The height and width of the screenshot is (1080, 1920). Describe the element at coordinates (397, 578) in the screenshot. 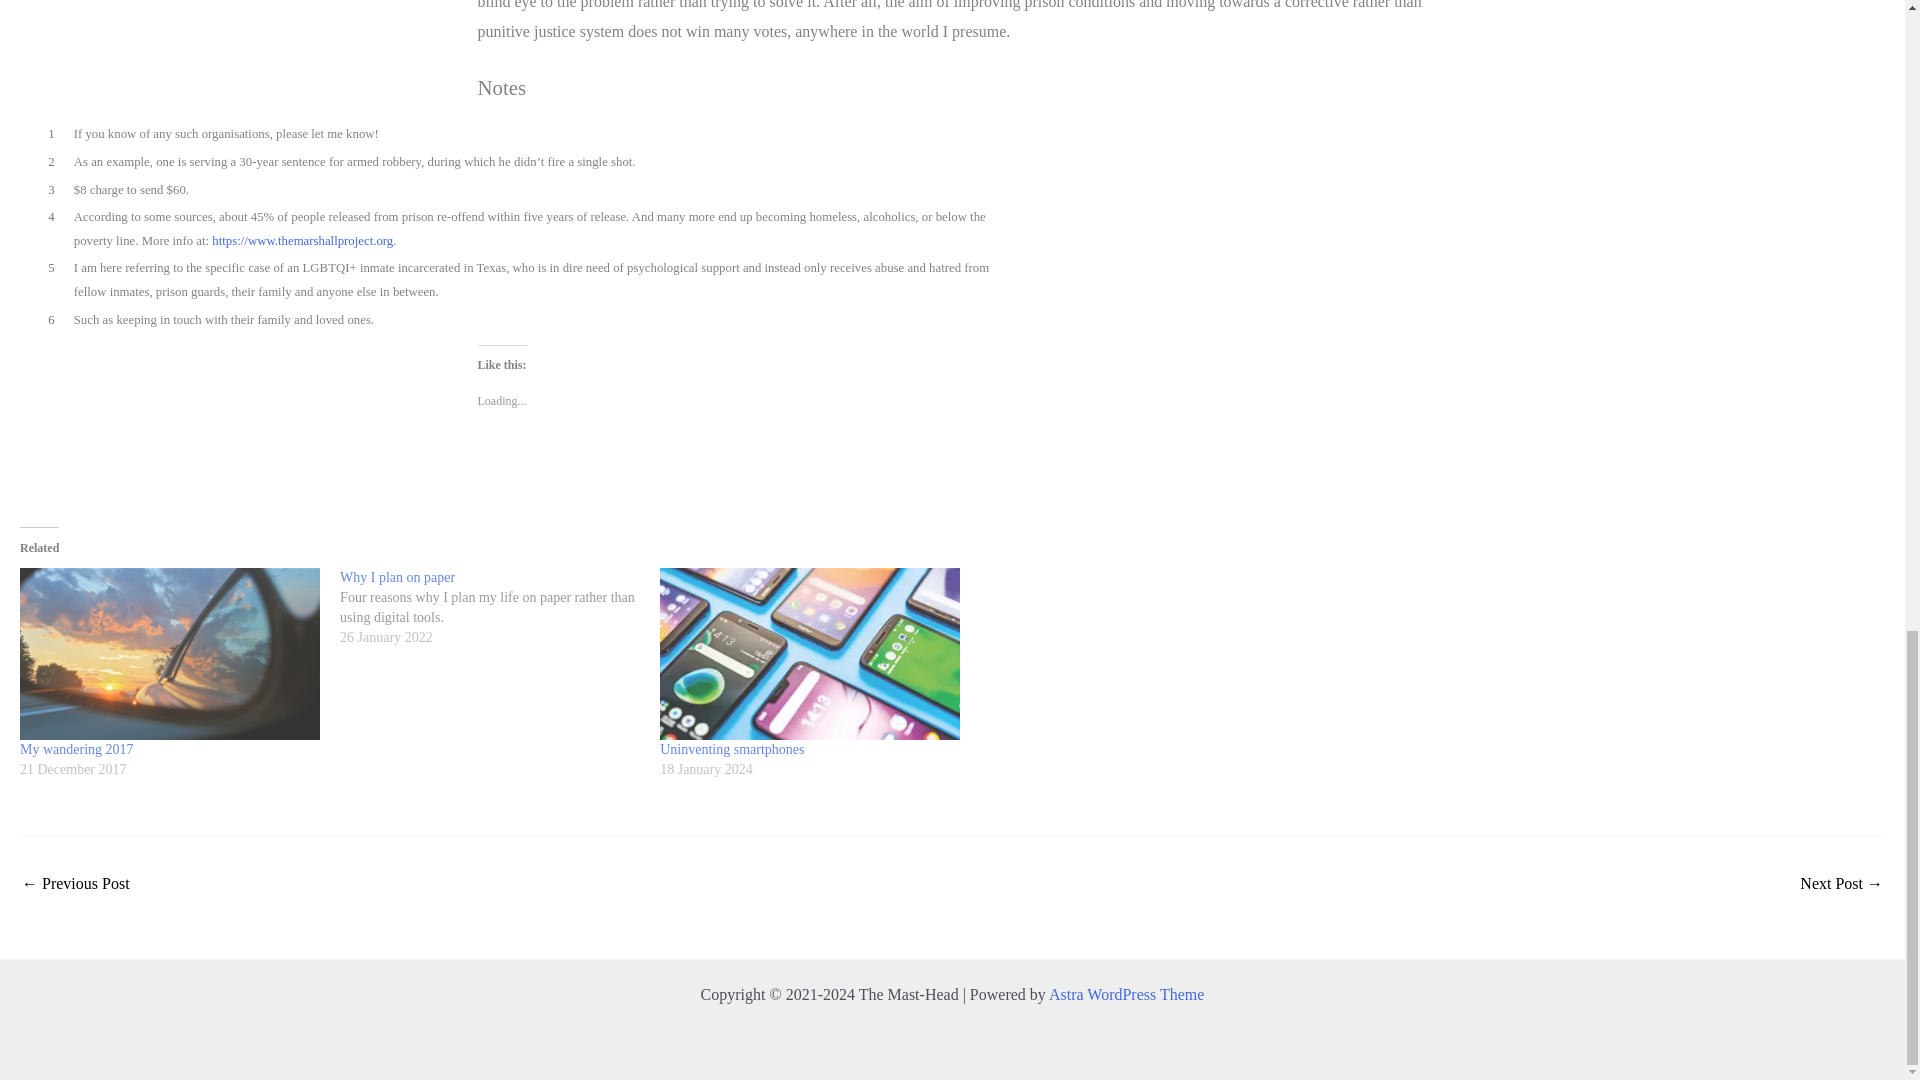

I see `Why I plan on paper` at that location.